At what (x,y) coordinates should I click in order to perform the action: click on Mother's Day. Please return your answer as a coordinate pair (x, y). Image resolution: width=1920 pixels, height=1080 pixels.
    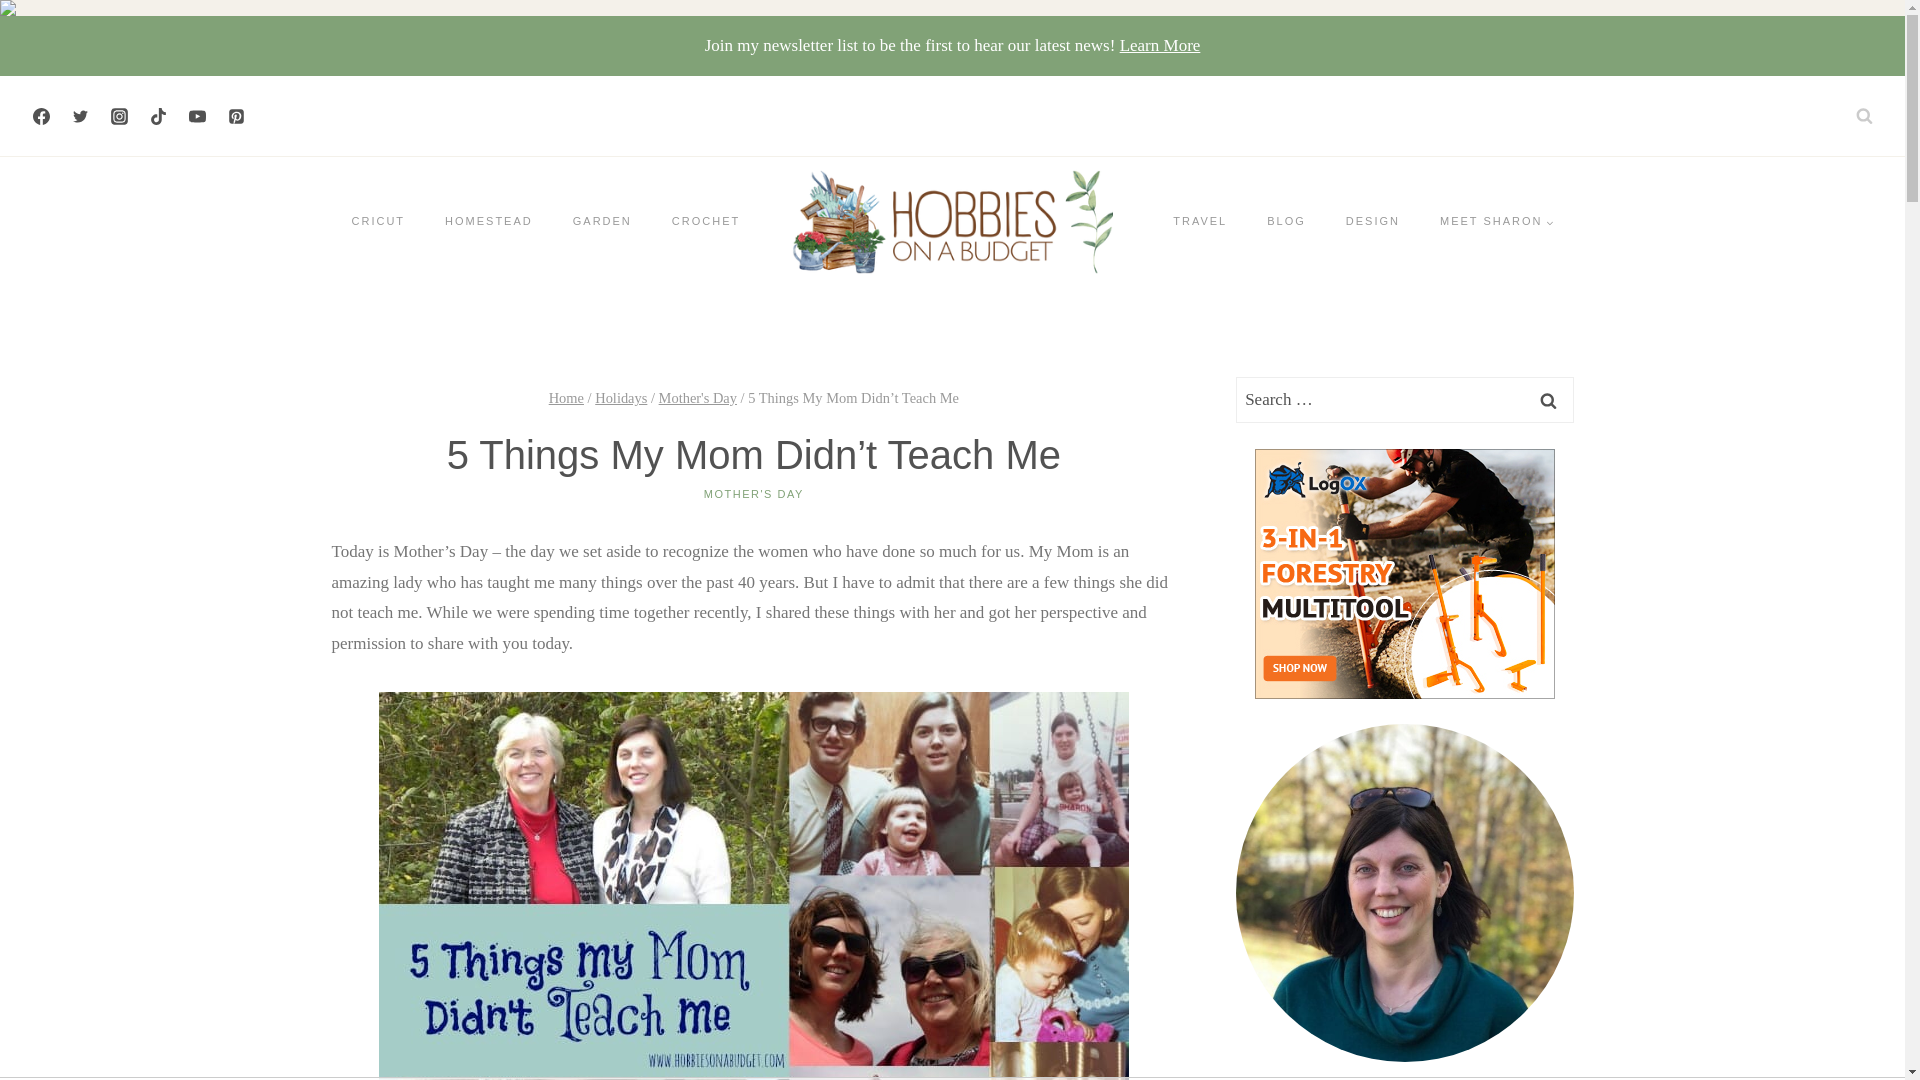
    Looking at the image, I should click on (698, 398).